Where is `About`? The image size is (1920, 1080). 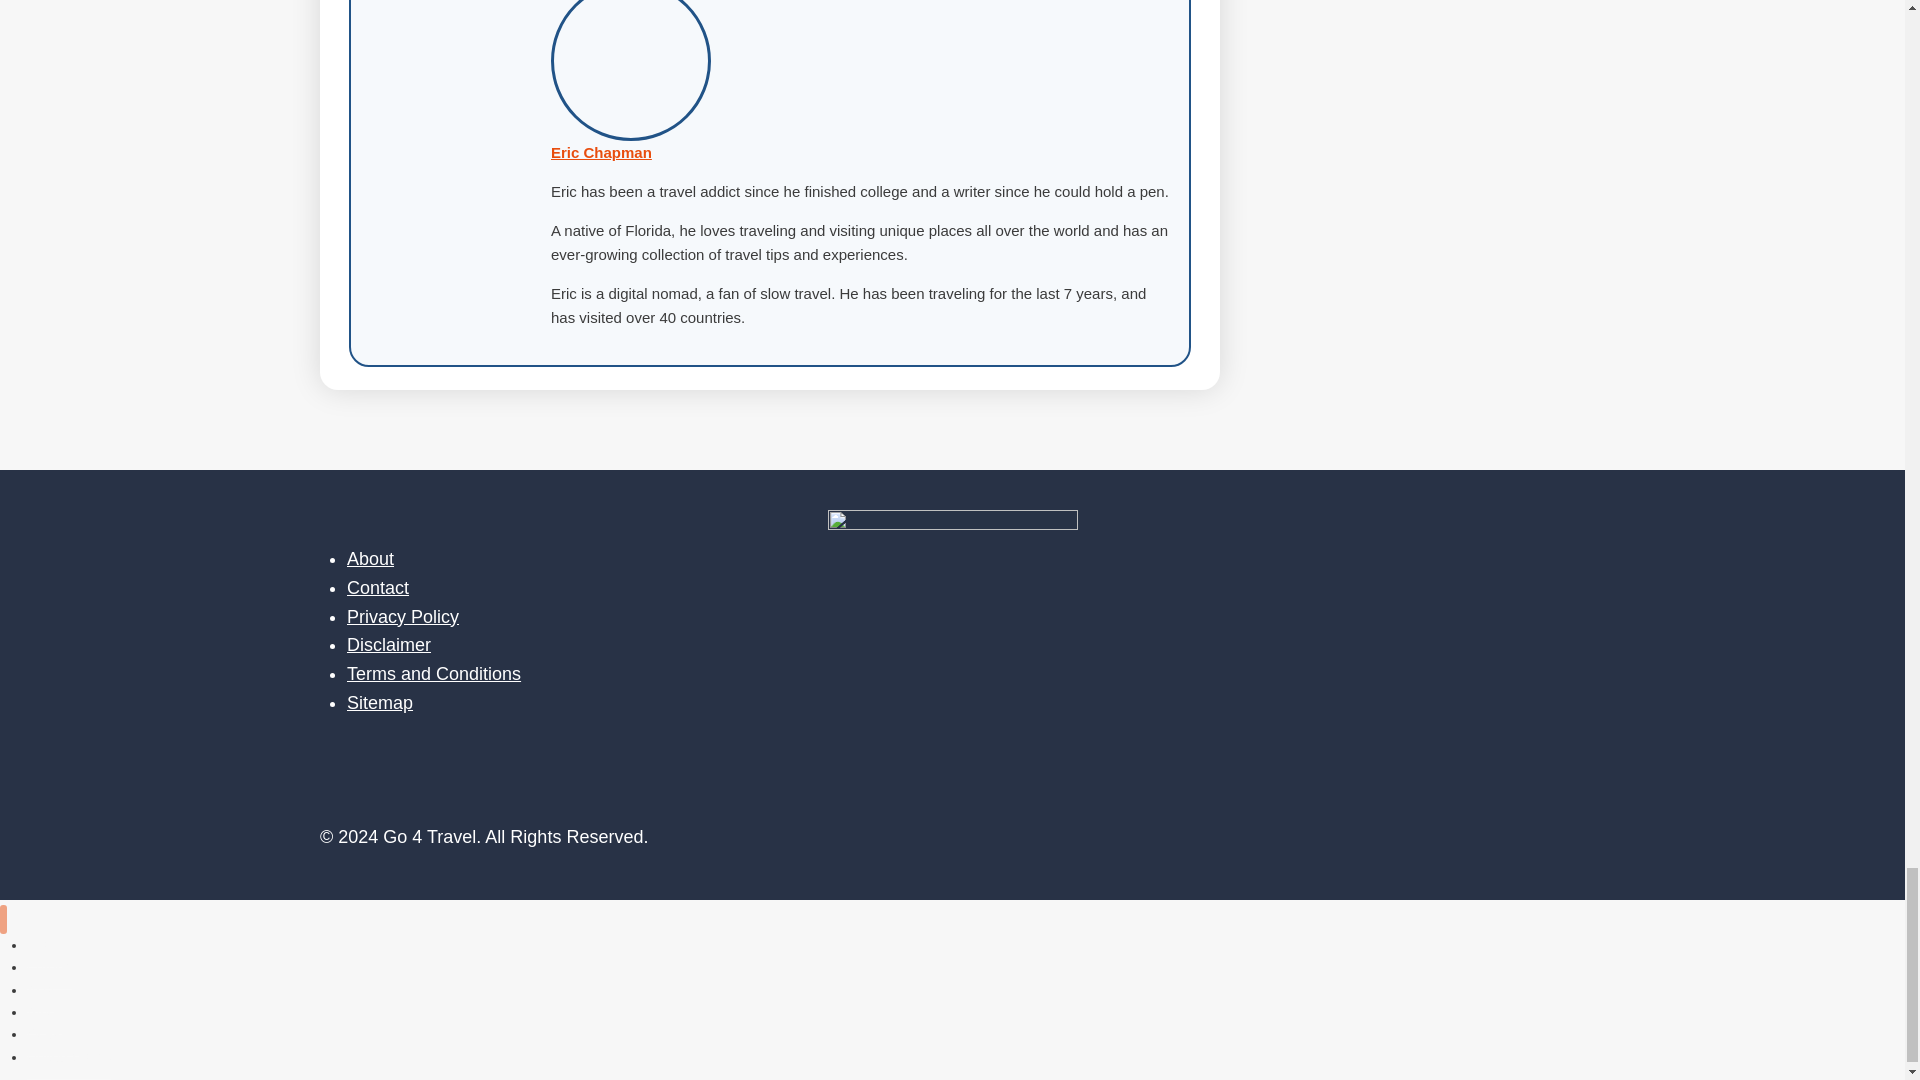 About is located at coordinates (370, 558).